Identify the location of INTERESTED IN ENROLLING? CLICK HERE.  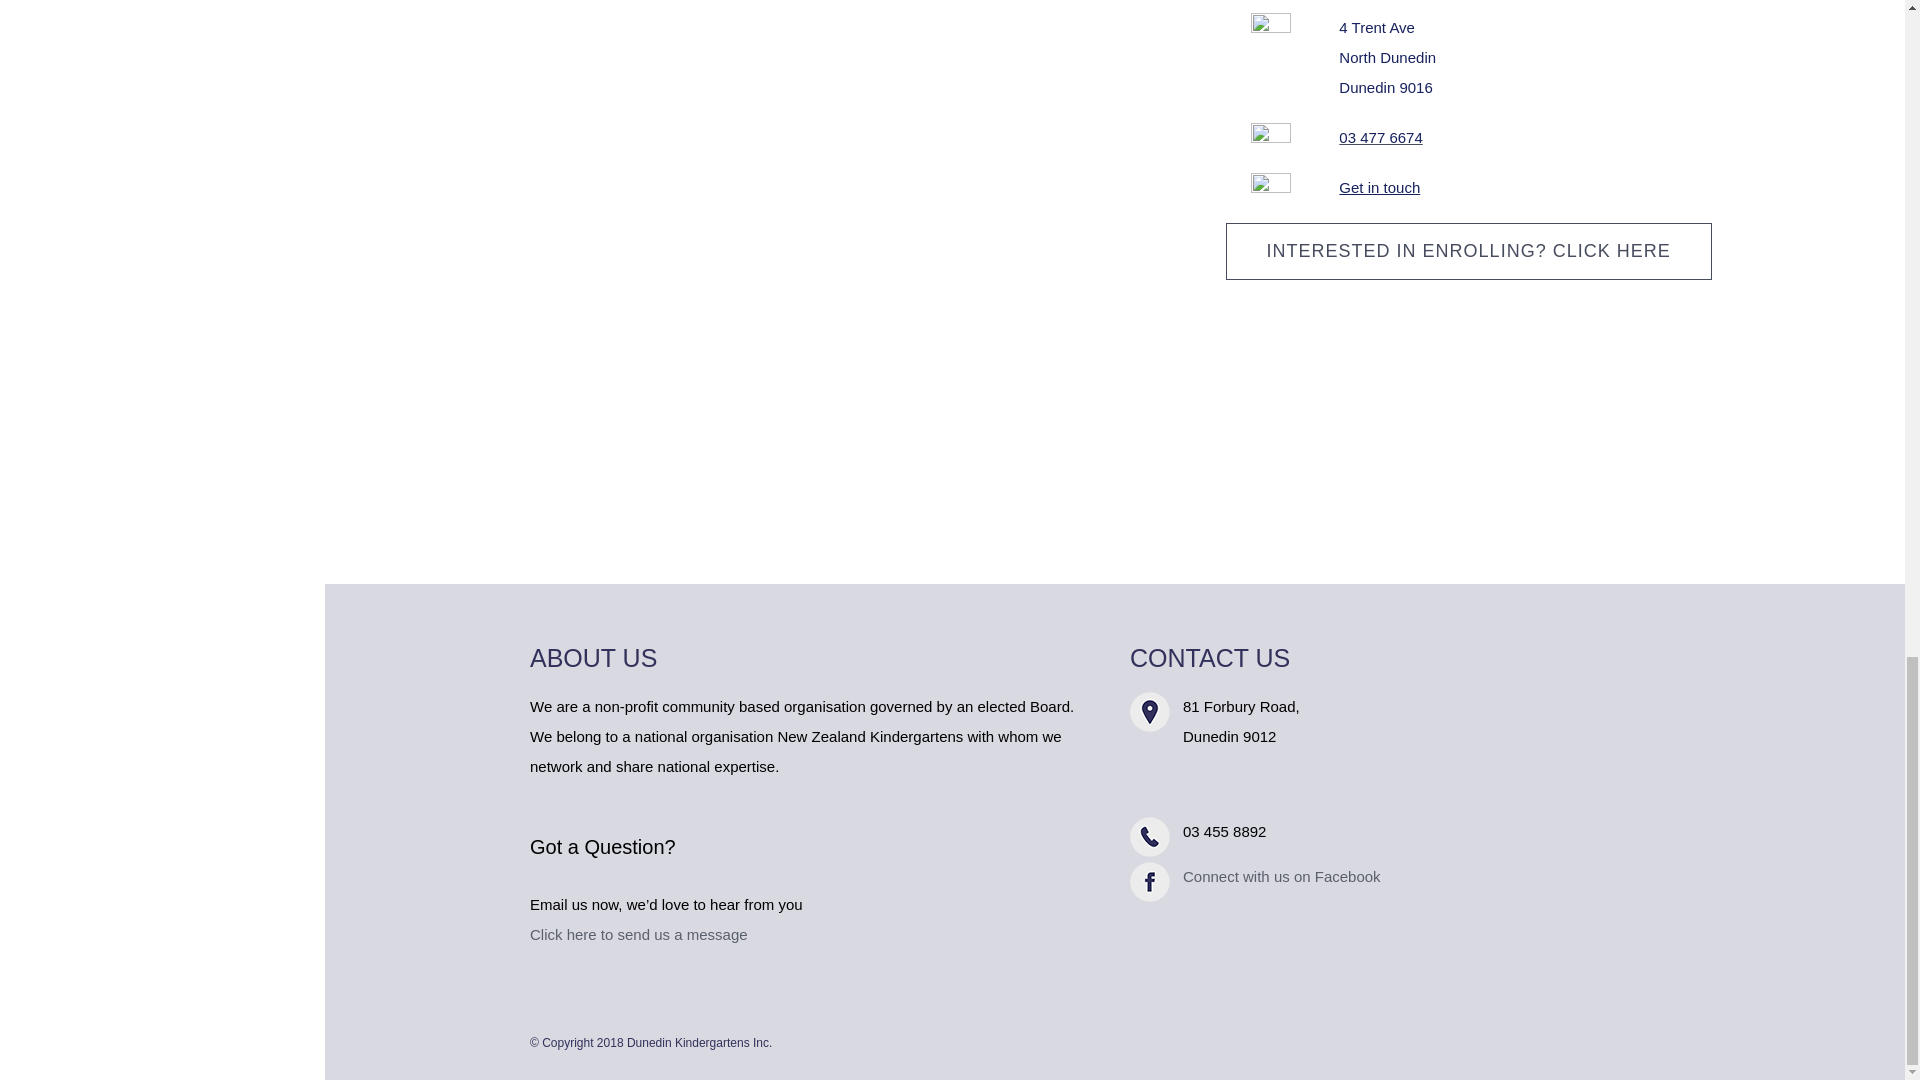
(1380, 136).